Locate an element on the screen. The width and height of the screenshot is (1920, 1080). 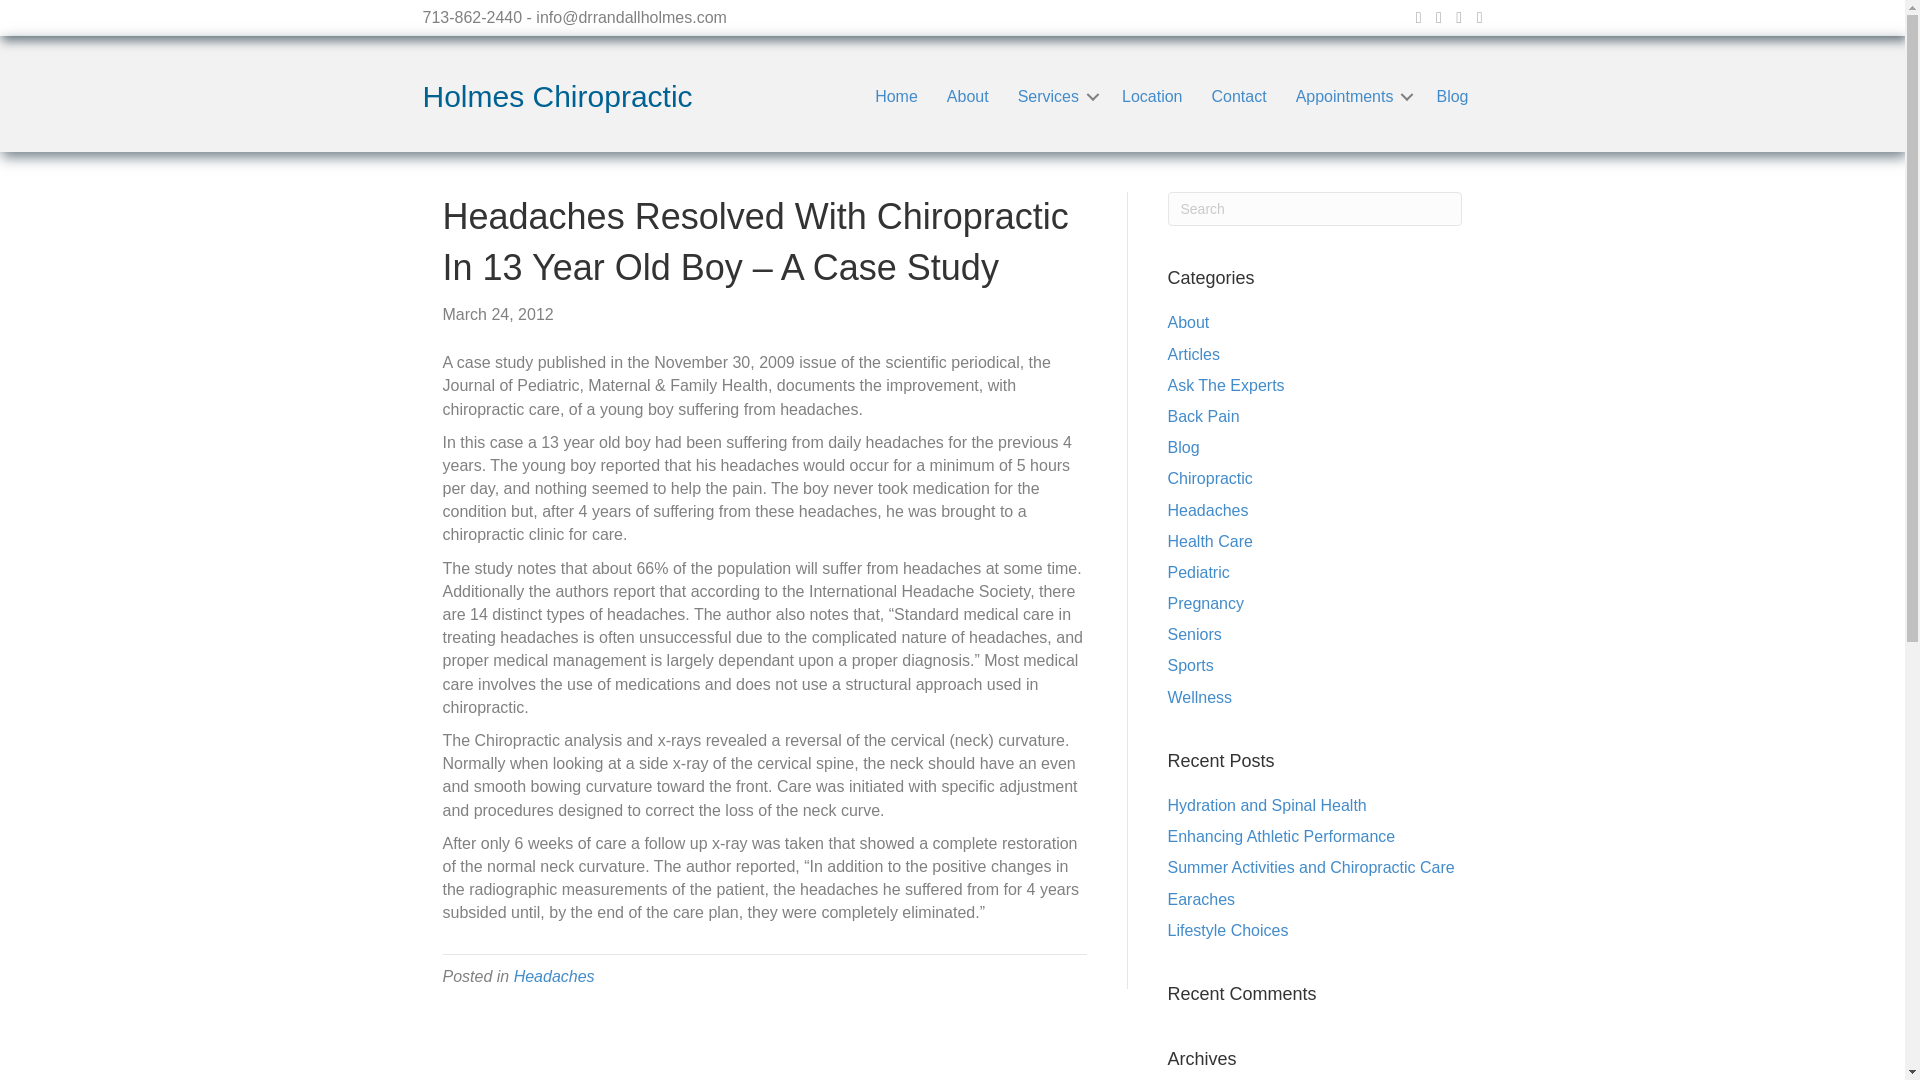
About is located at coordinates (968, 96).